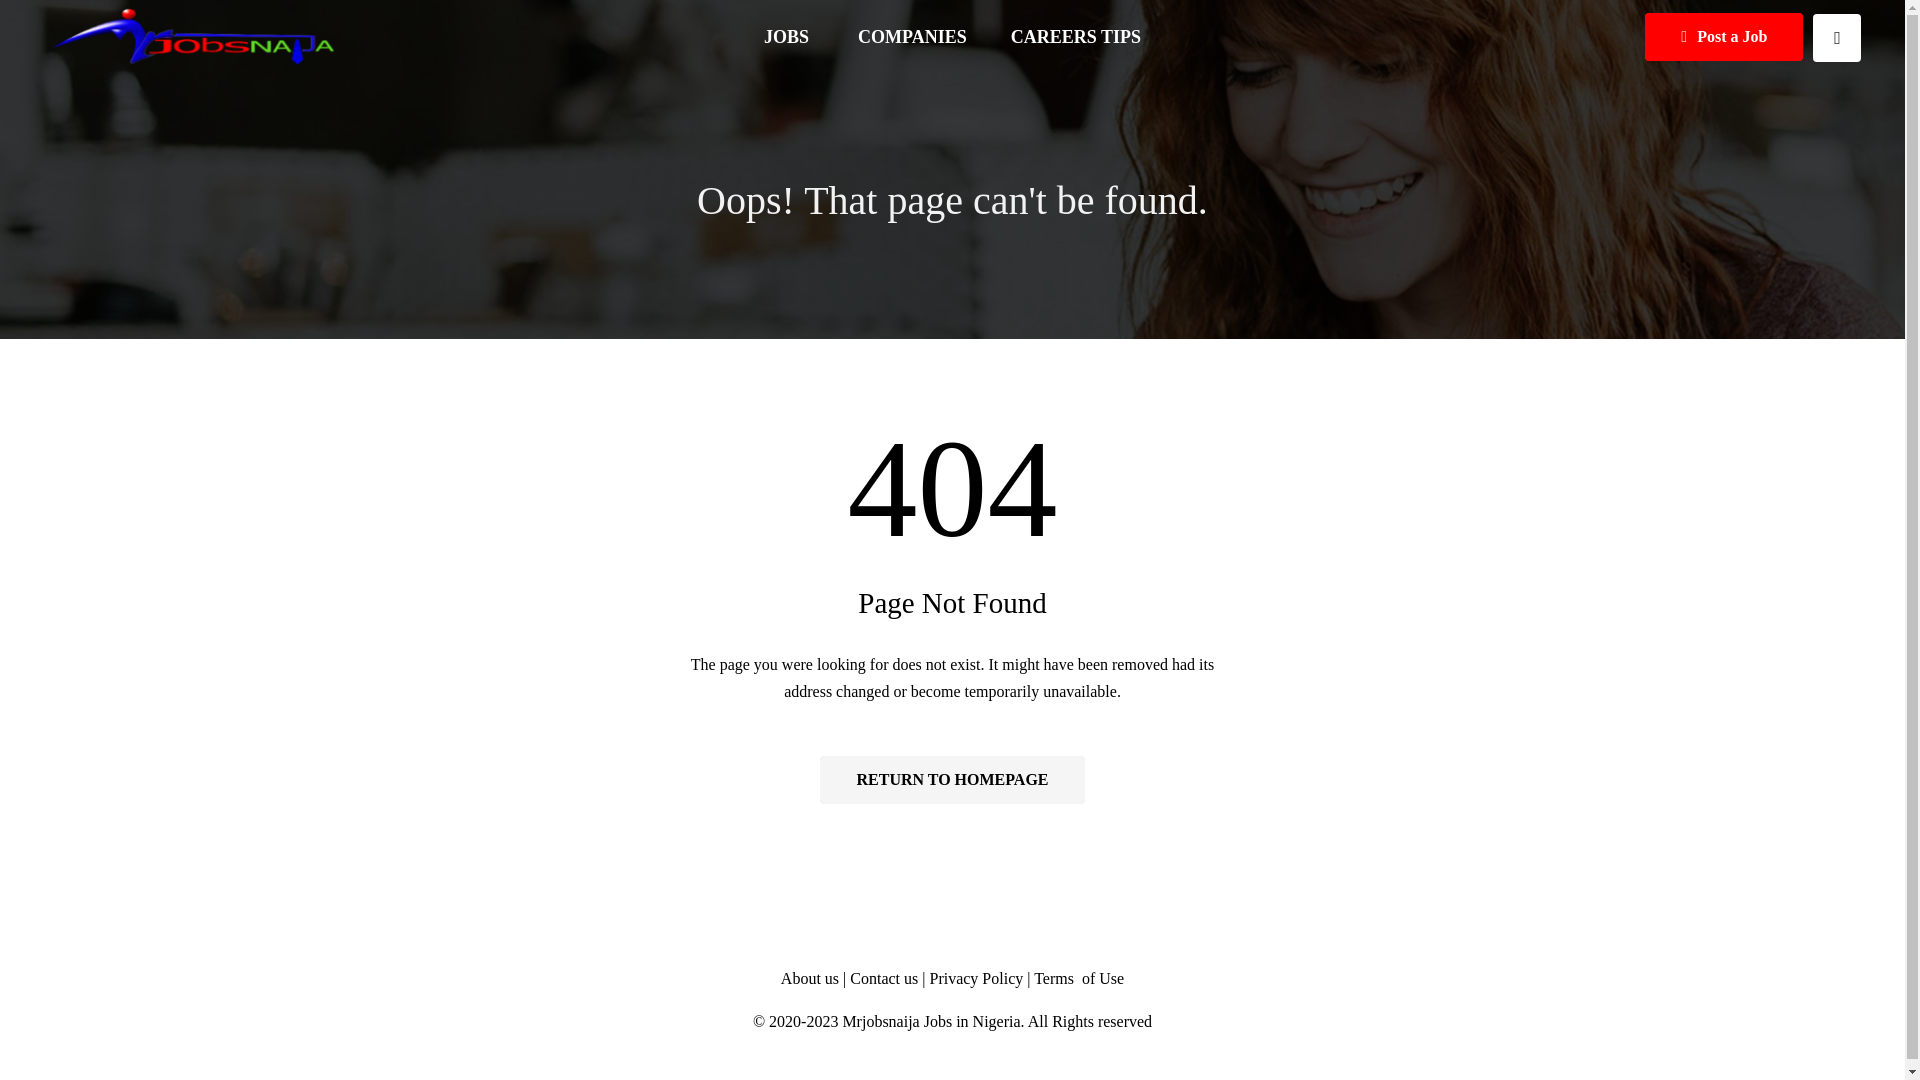 Image resolution: width=1920 pixels, height=1080 pixels. What do you see at coordinates (1076, 37) in the screenshot?
I see `CAREERS TIPS` at bounding box center [1076, 37].